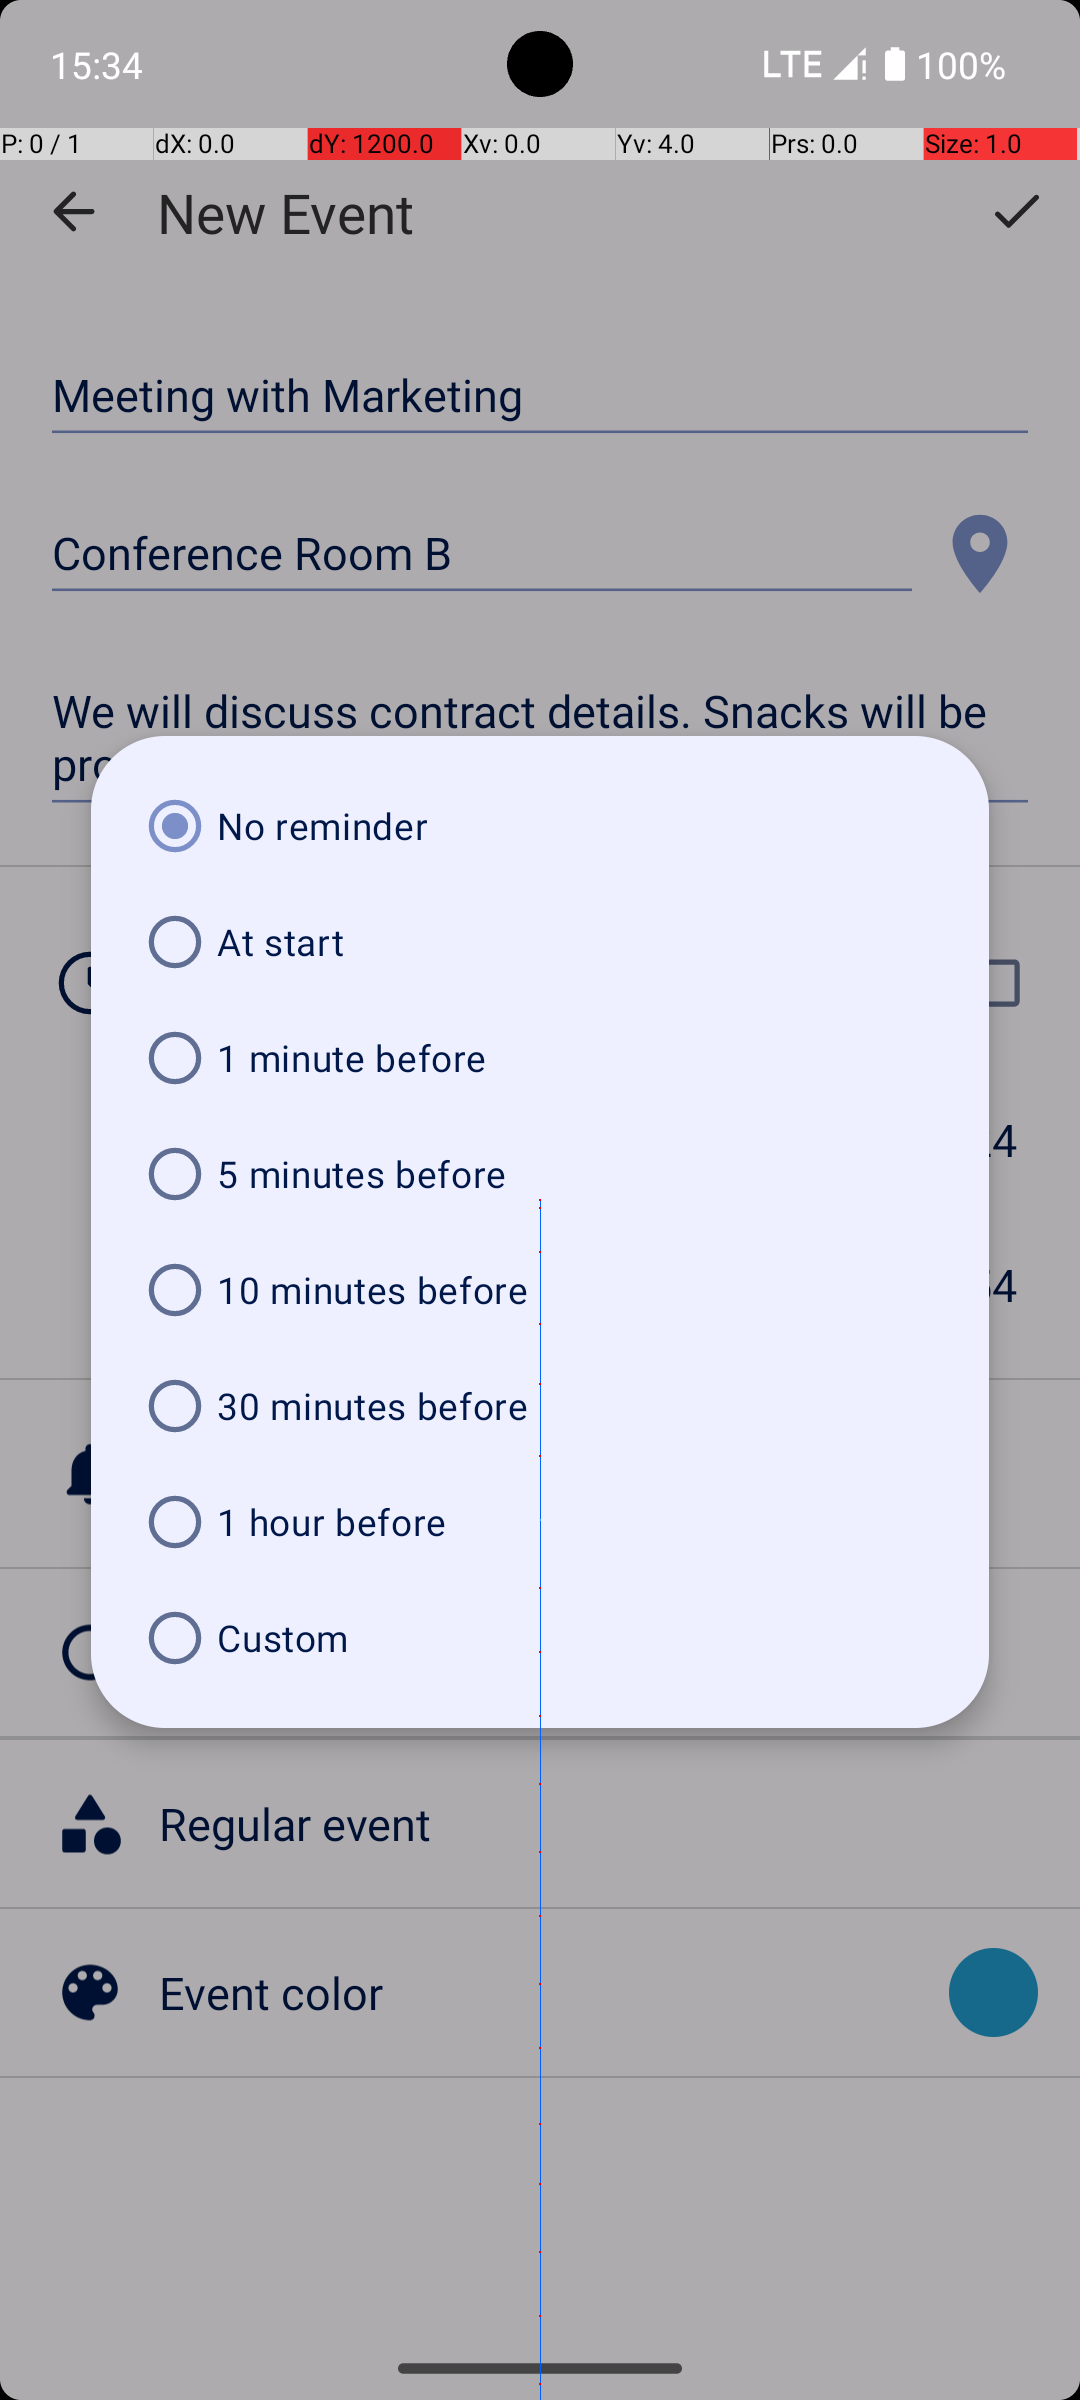 Image resolution: width=1080 pixels, height=2400 pixels. What do you see at coordinates (540, 1058) in the screenshot?
I see `1 minute before` at bounding box center [540, 1058].